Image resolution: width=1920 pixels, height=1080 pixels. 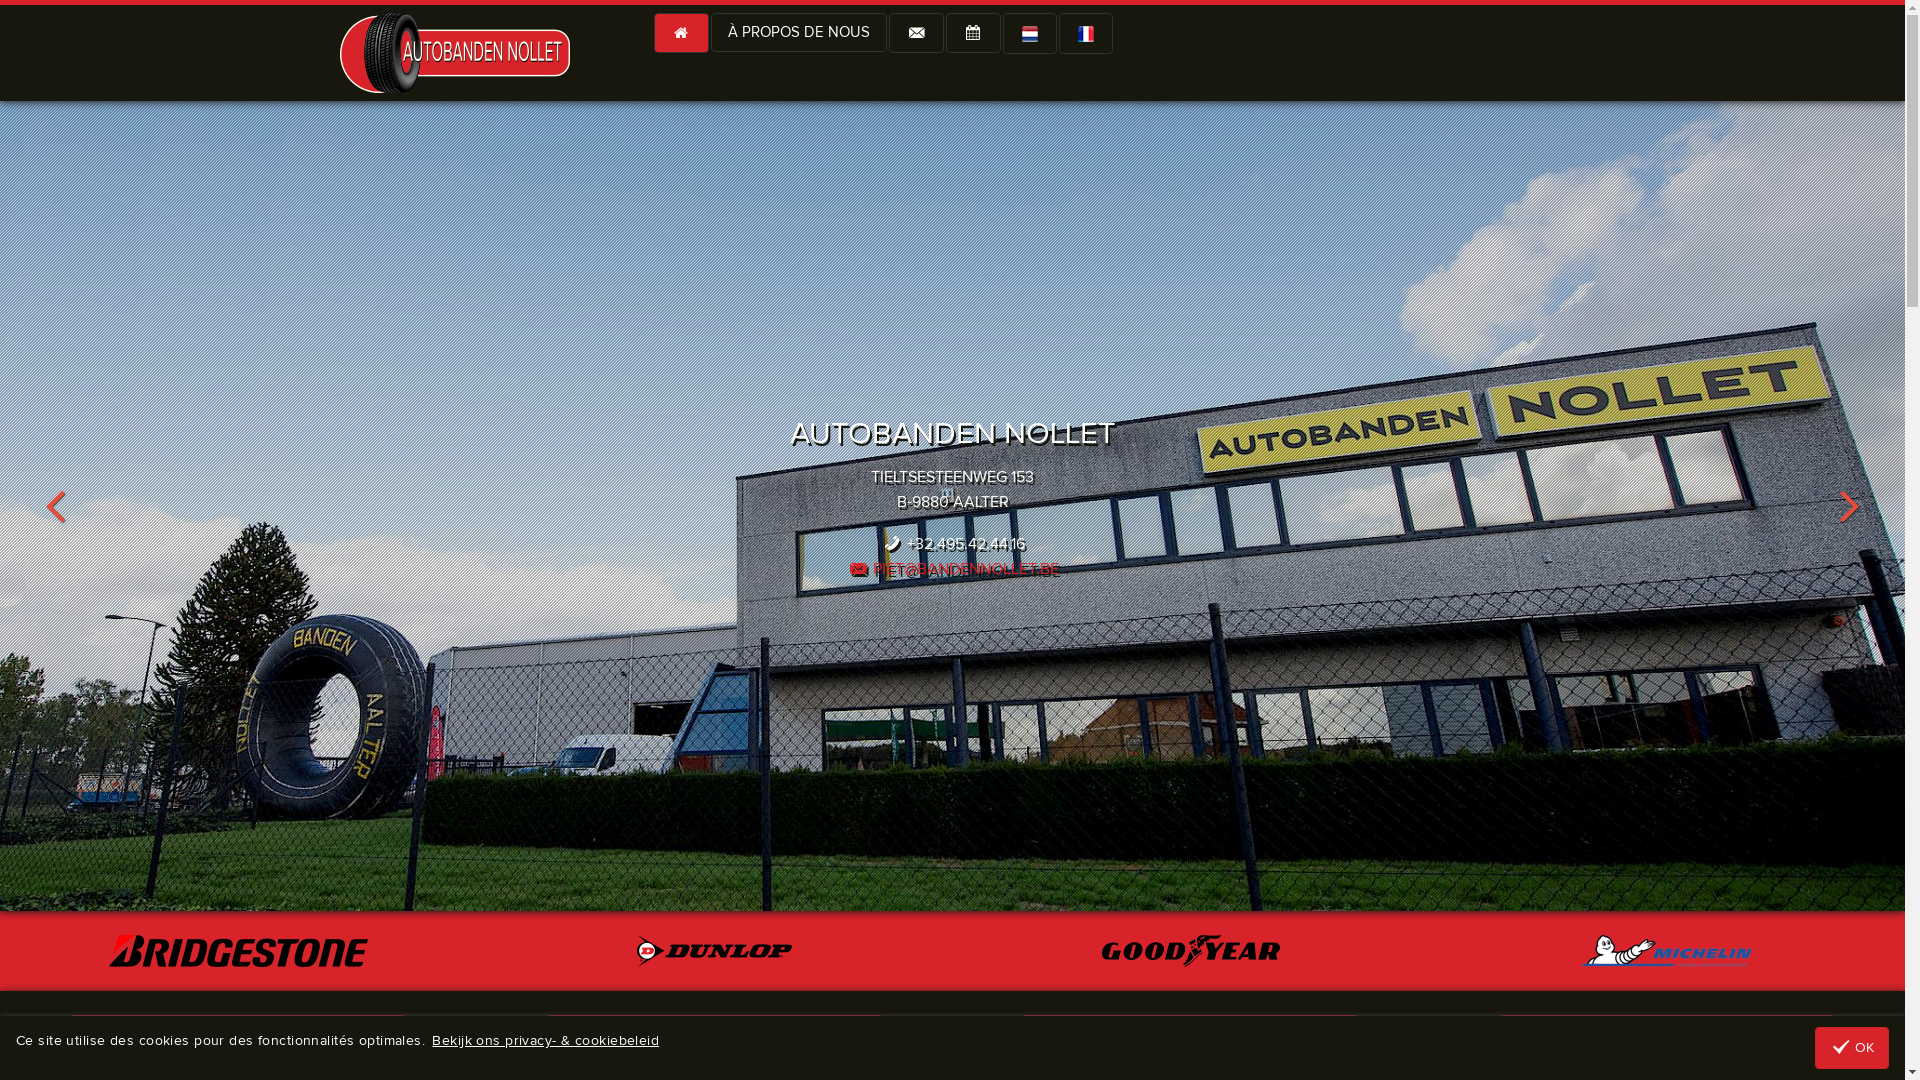 I want to click on Homepage Autobanden Nollet Aalter, so click(x=455, y=52).